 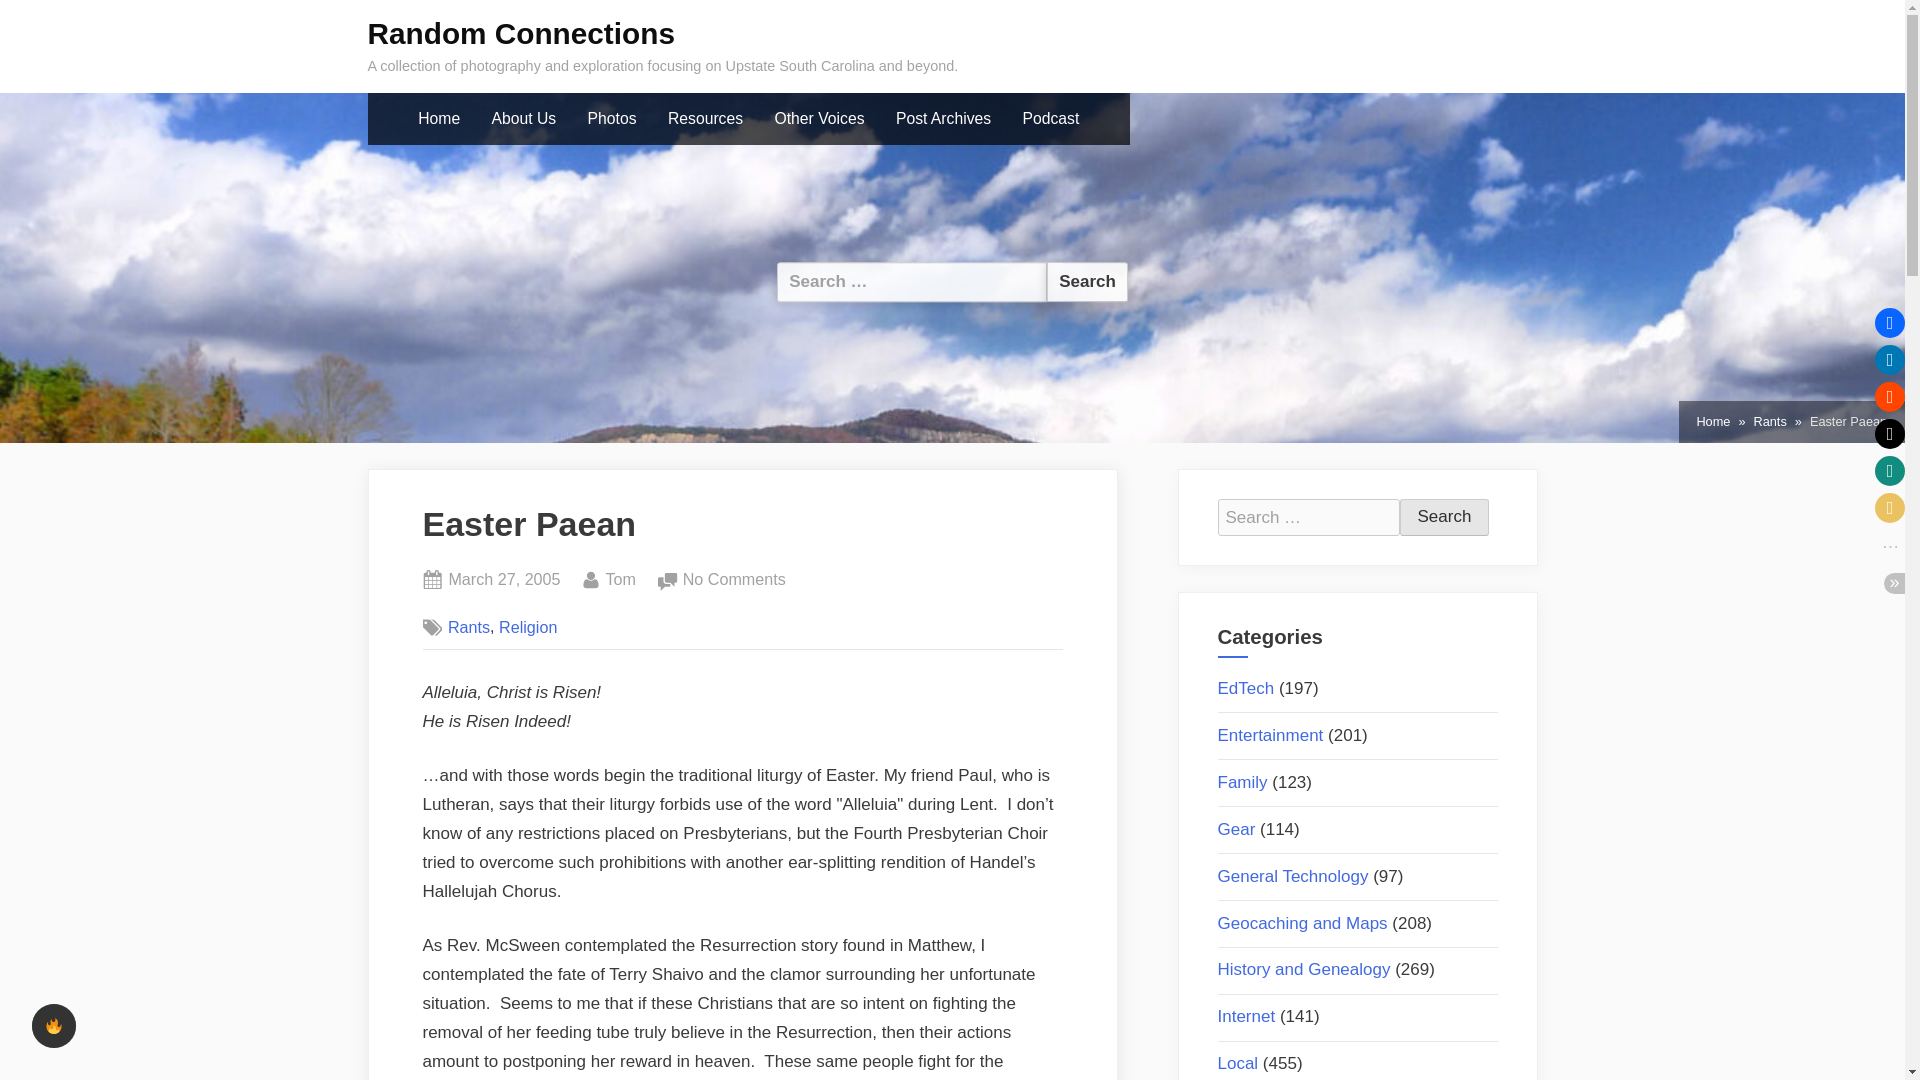 What do you see at coordinates (1246, 1016) in the screenshot?
I see `Internet` at bounding box center [1246, 1016].